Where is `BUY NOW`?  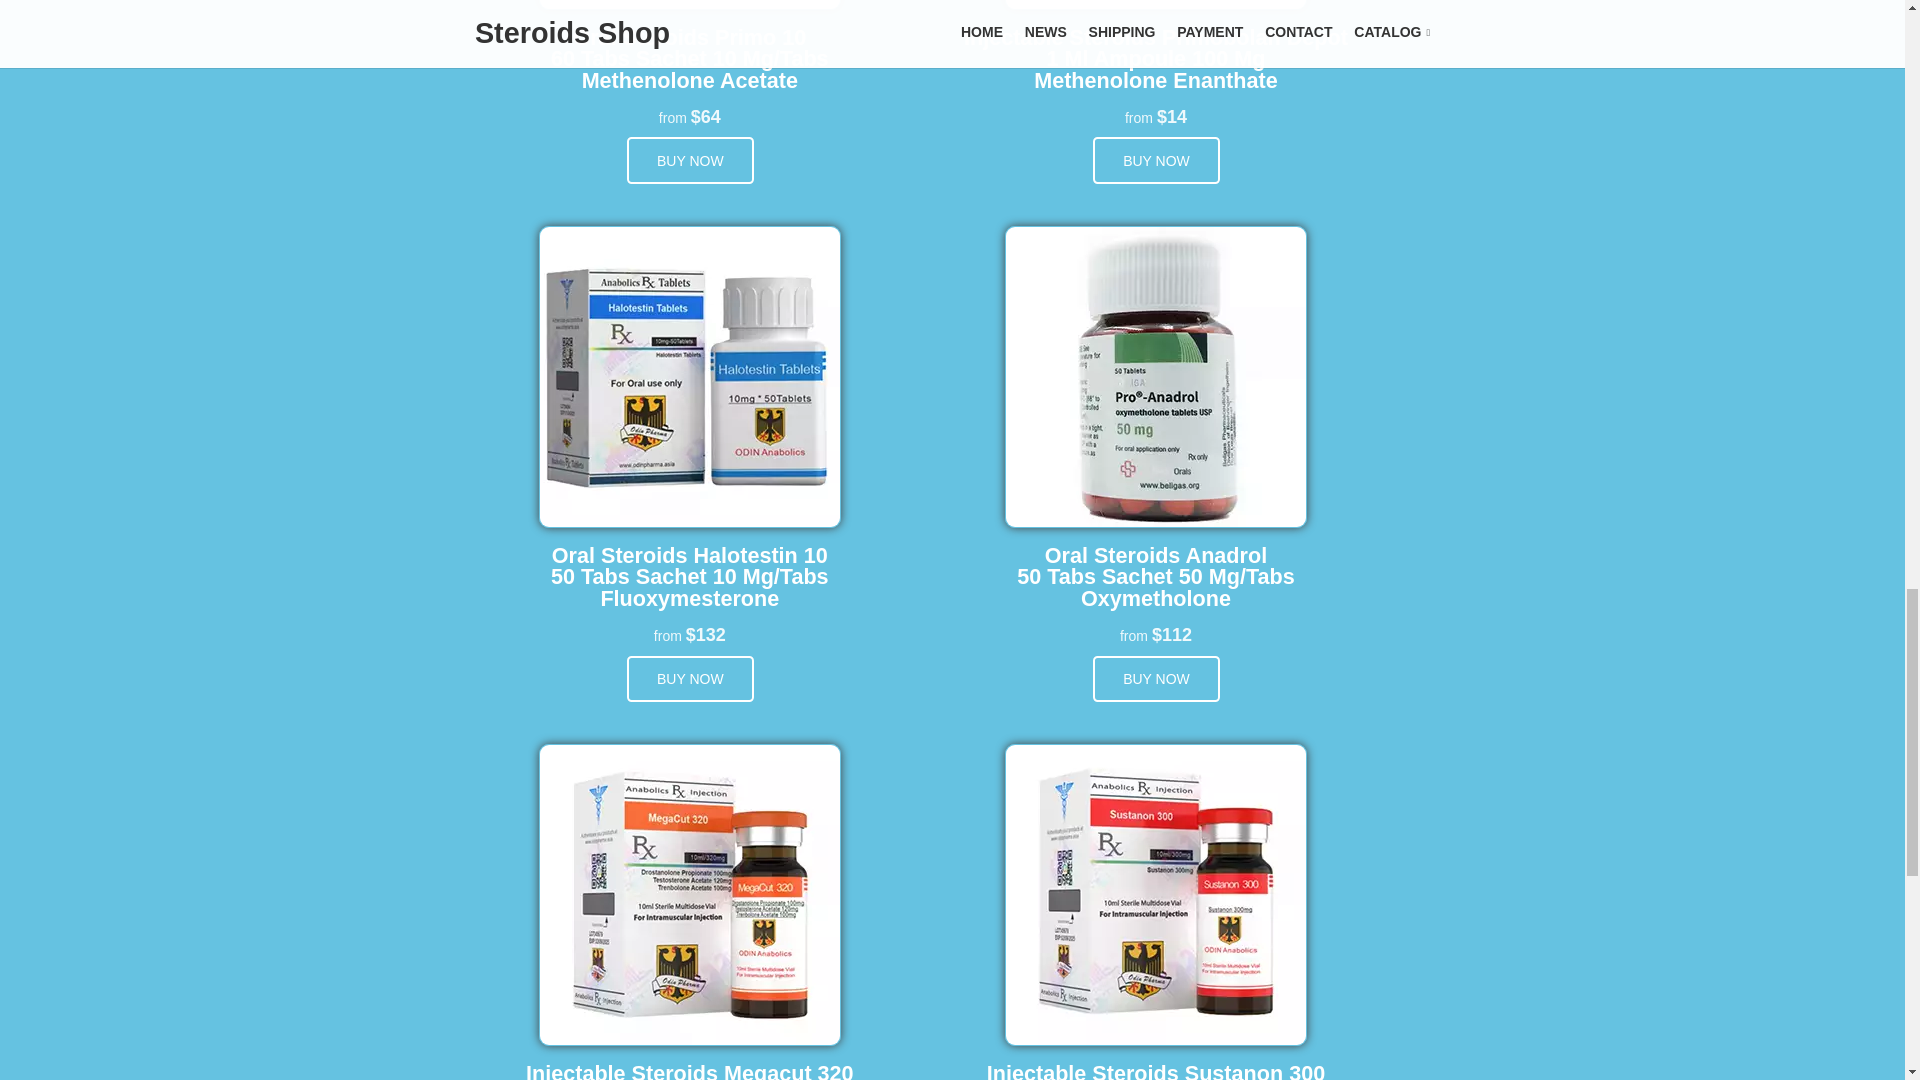
BUY NOW is located at coordinates (1156, 160).